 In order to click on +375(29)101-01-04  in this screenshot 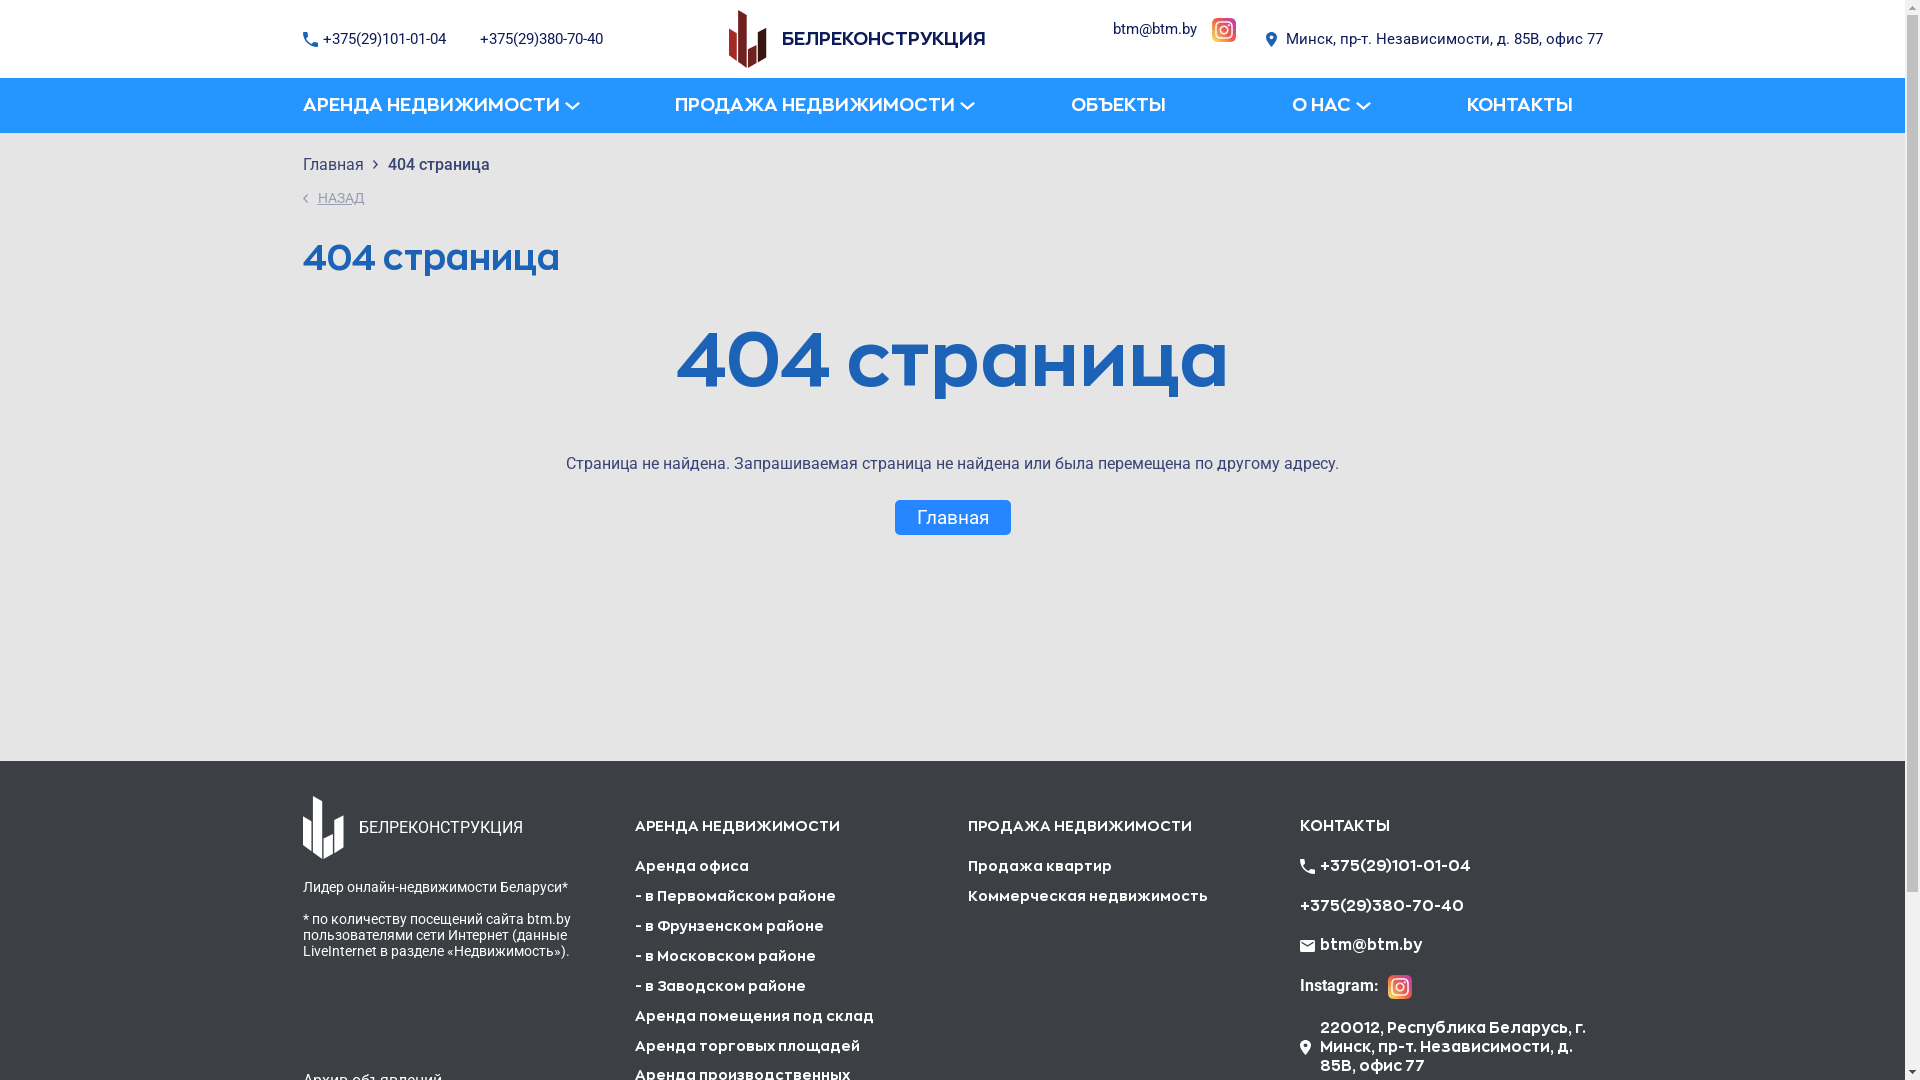, I will do `click(1387, 866)`.